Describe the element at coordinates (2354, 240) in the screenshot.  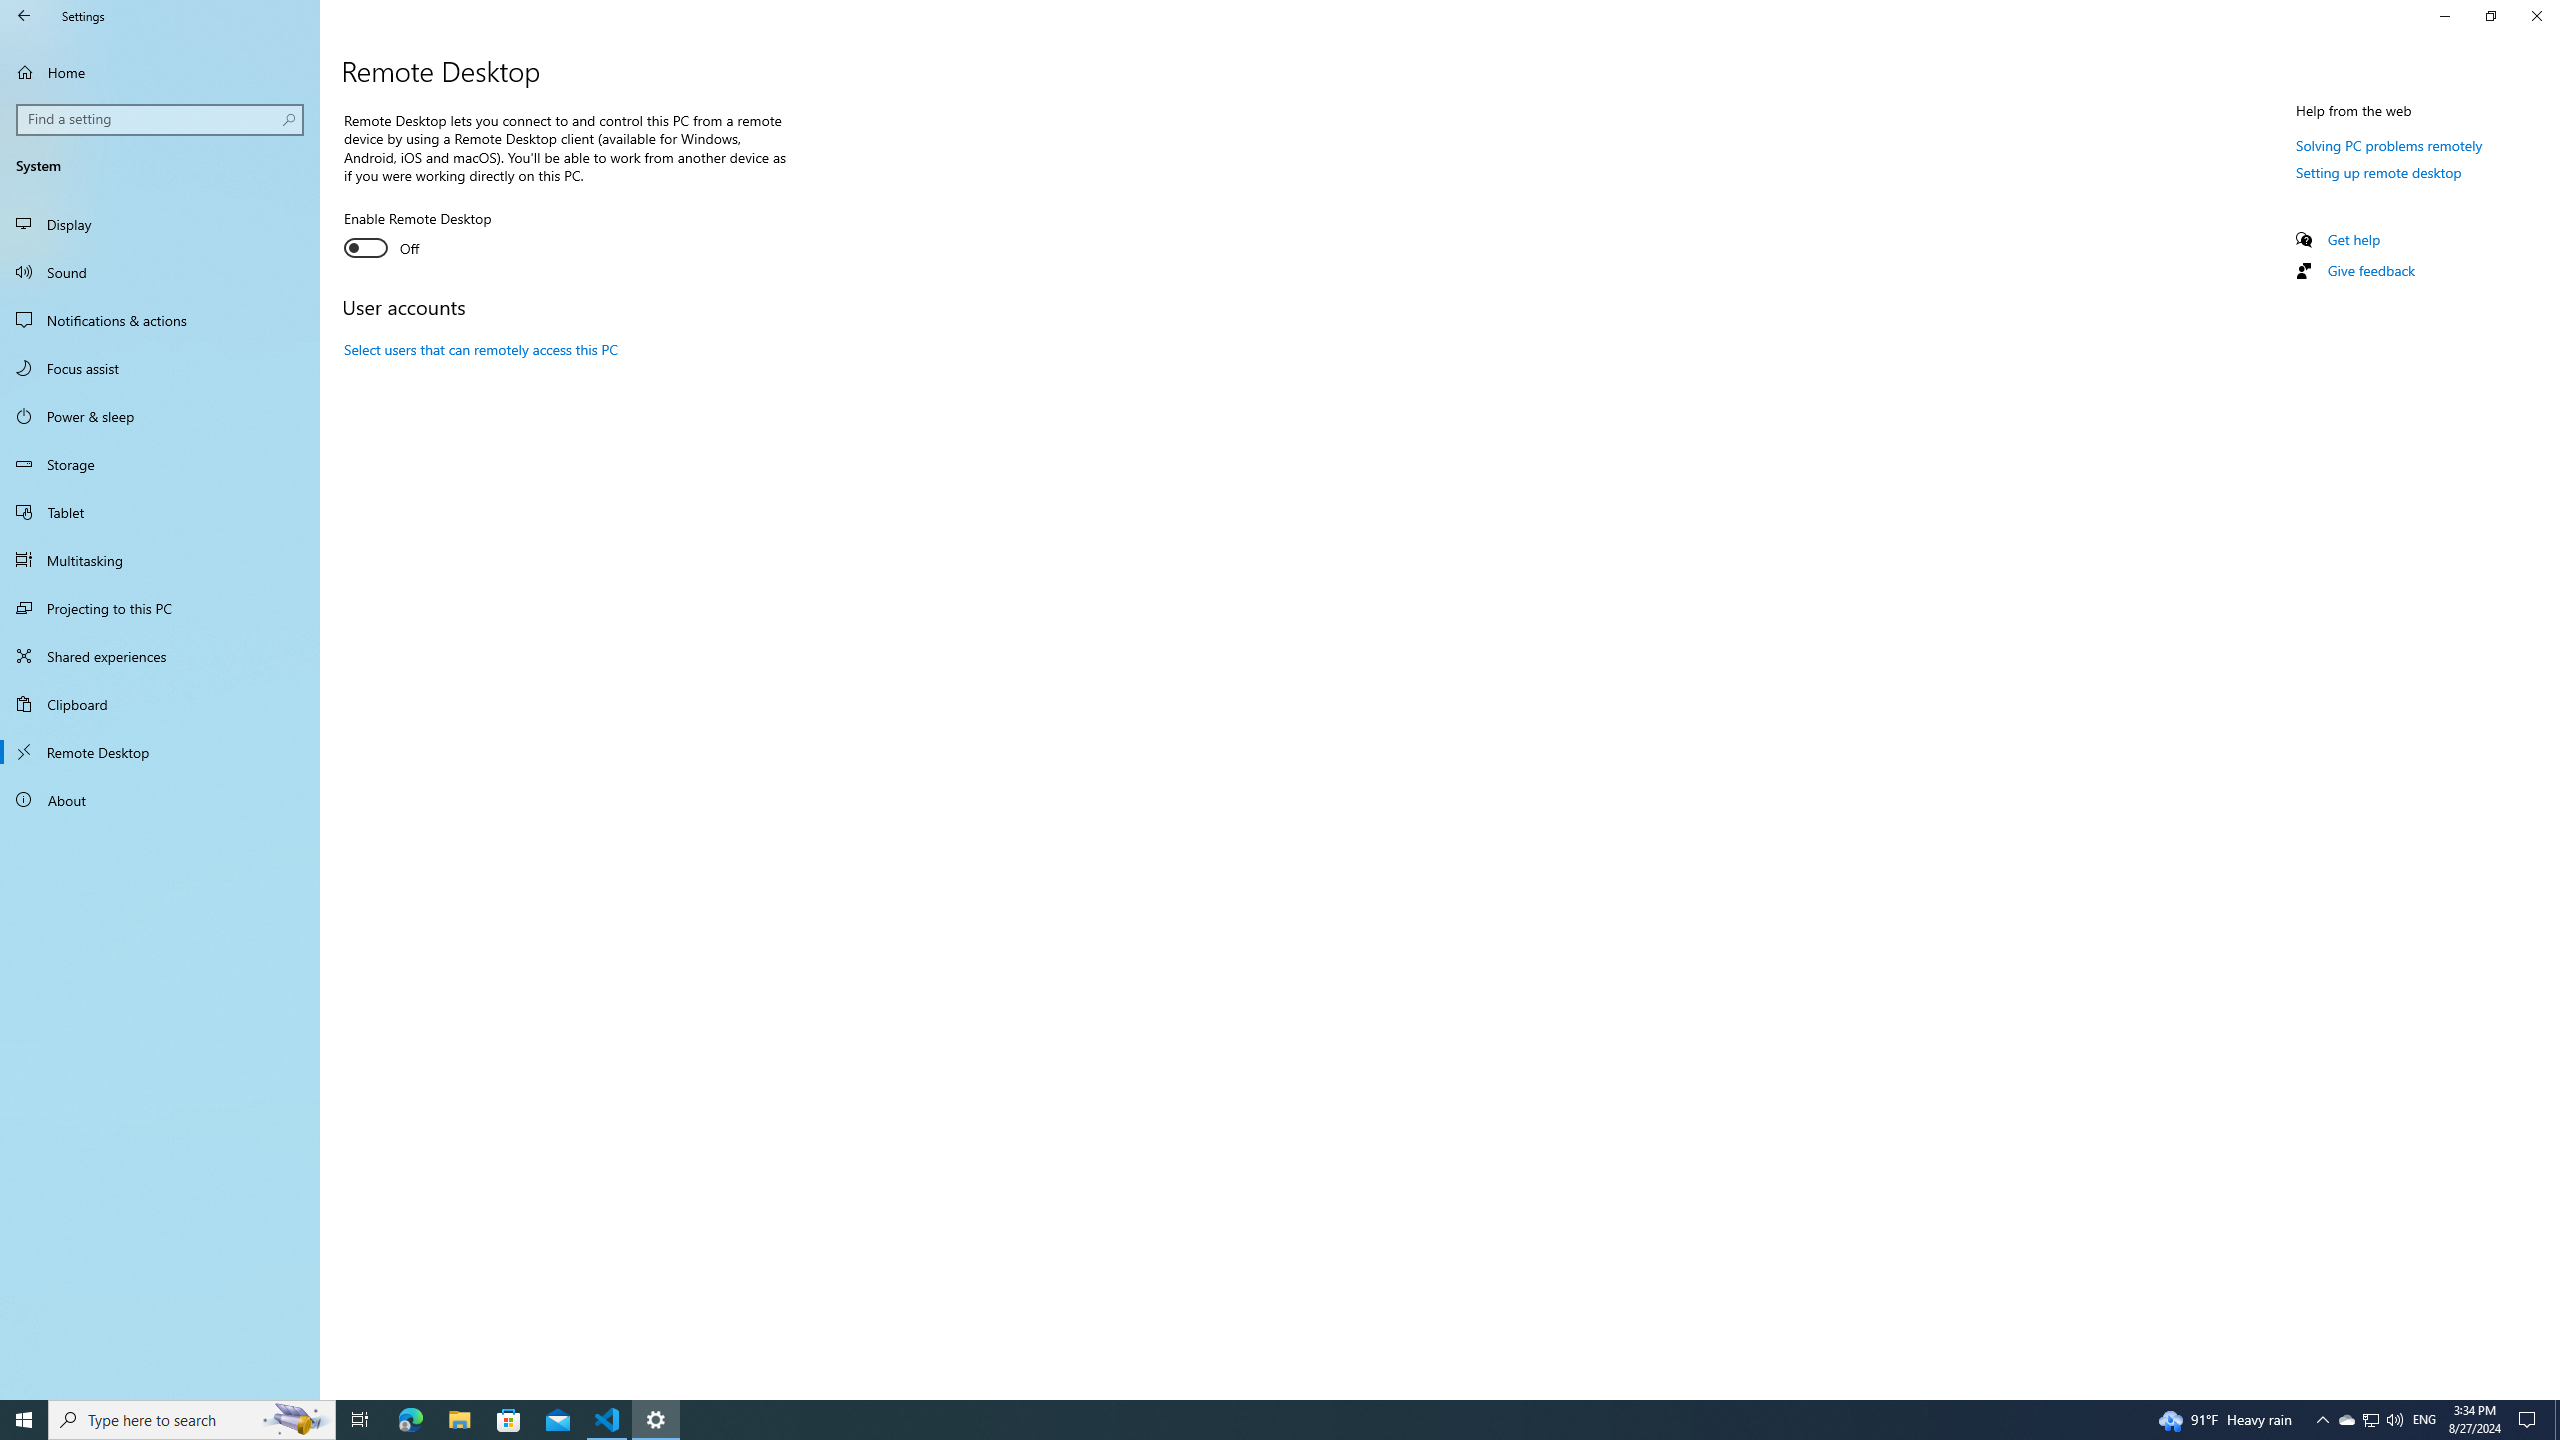
I see `Start` at that location.